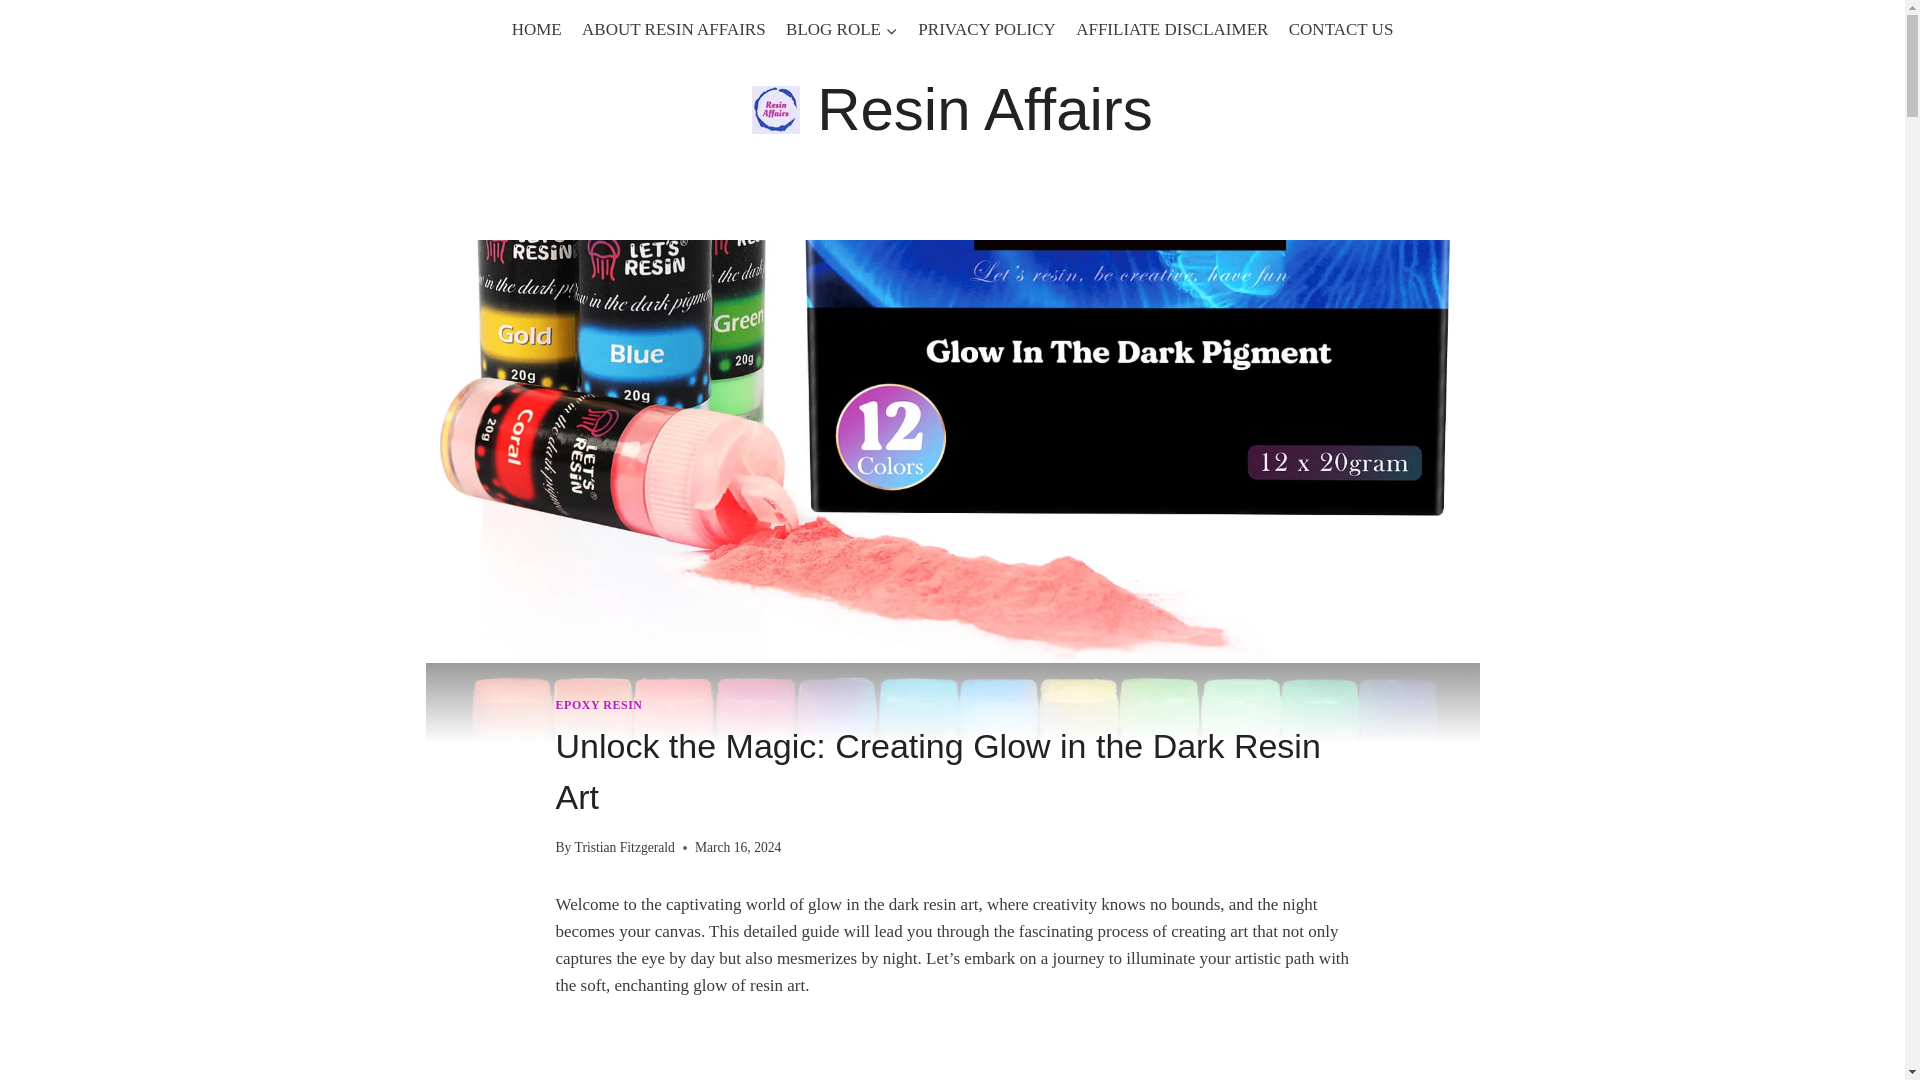 The height and width of the screenshot is (1080, 1920). What do you see at coordinates (600, 704) in the screenshot?
I see `EPOXY RESIN` at bounding box center [600, 704].